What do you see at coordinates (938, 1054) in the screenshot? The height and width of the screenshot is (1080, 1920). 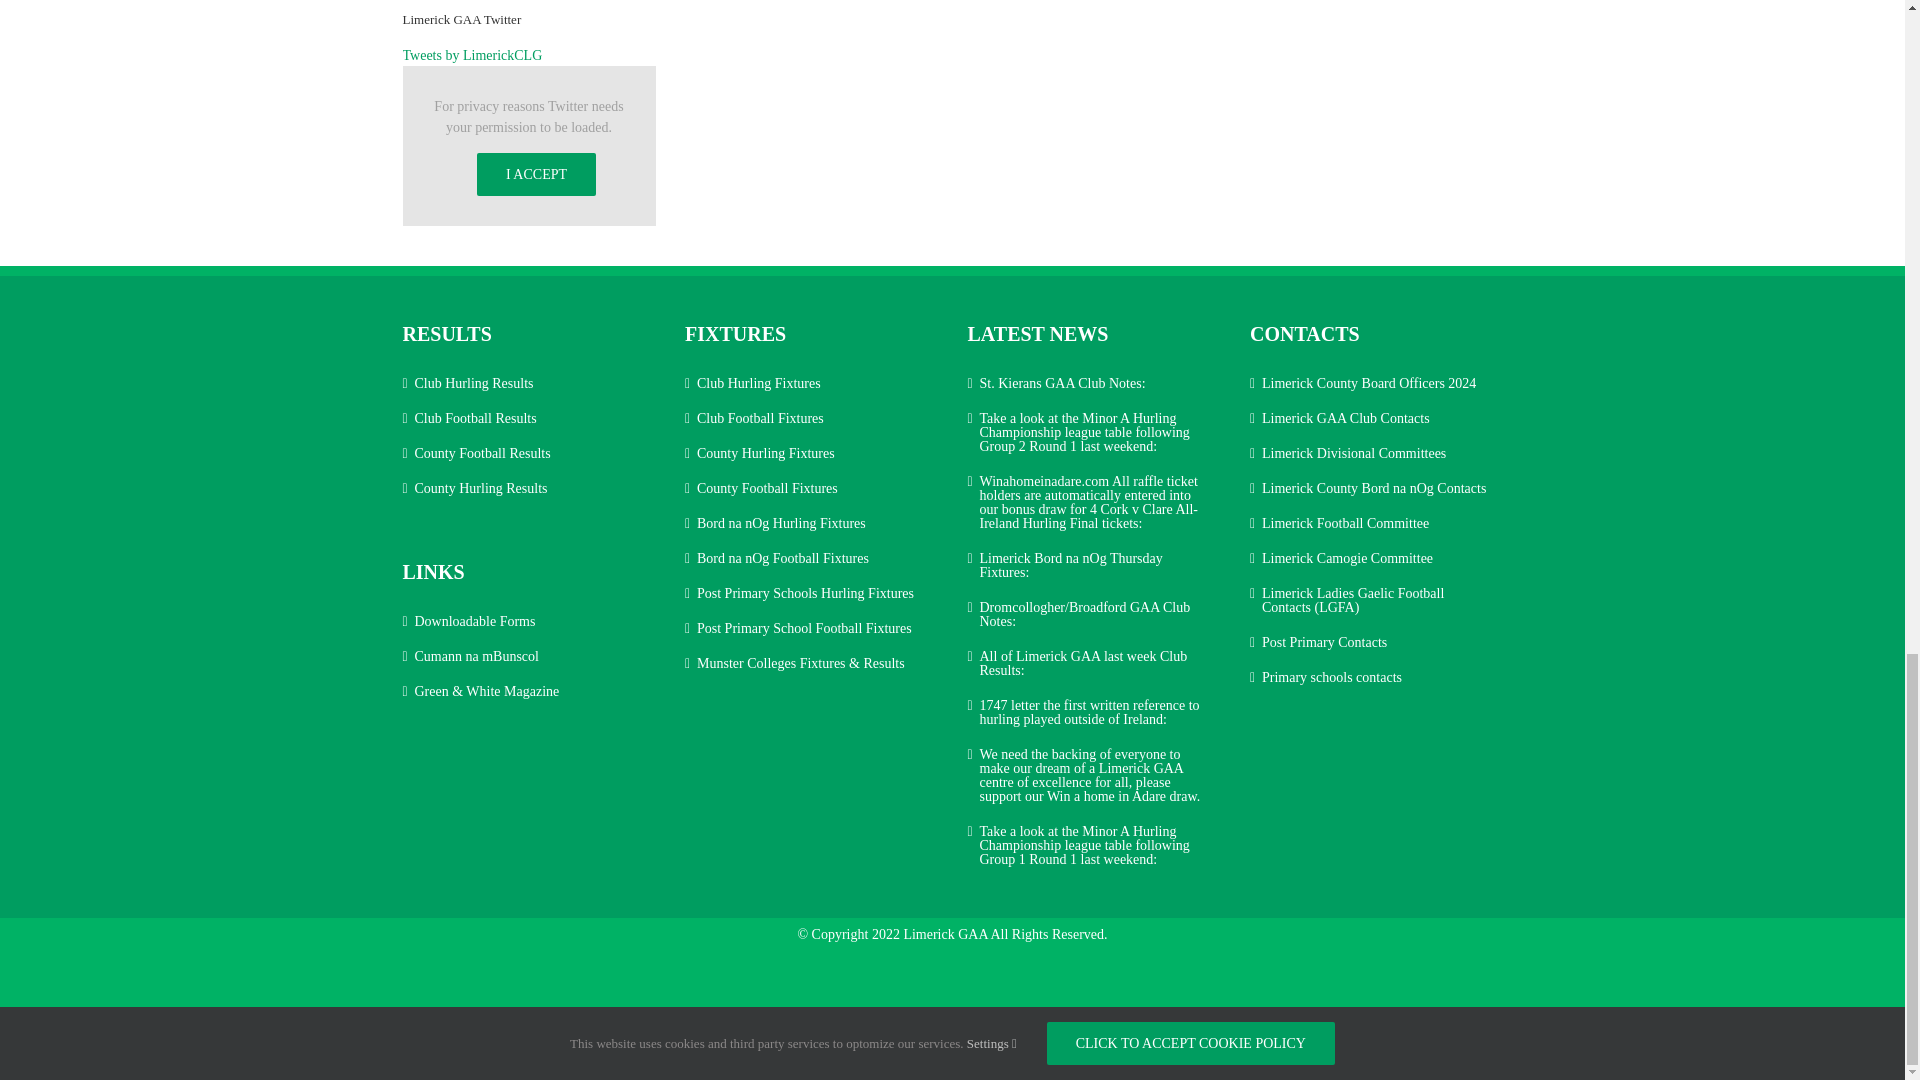 I see `Instagram` at bounding box center [938, 1054].